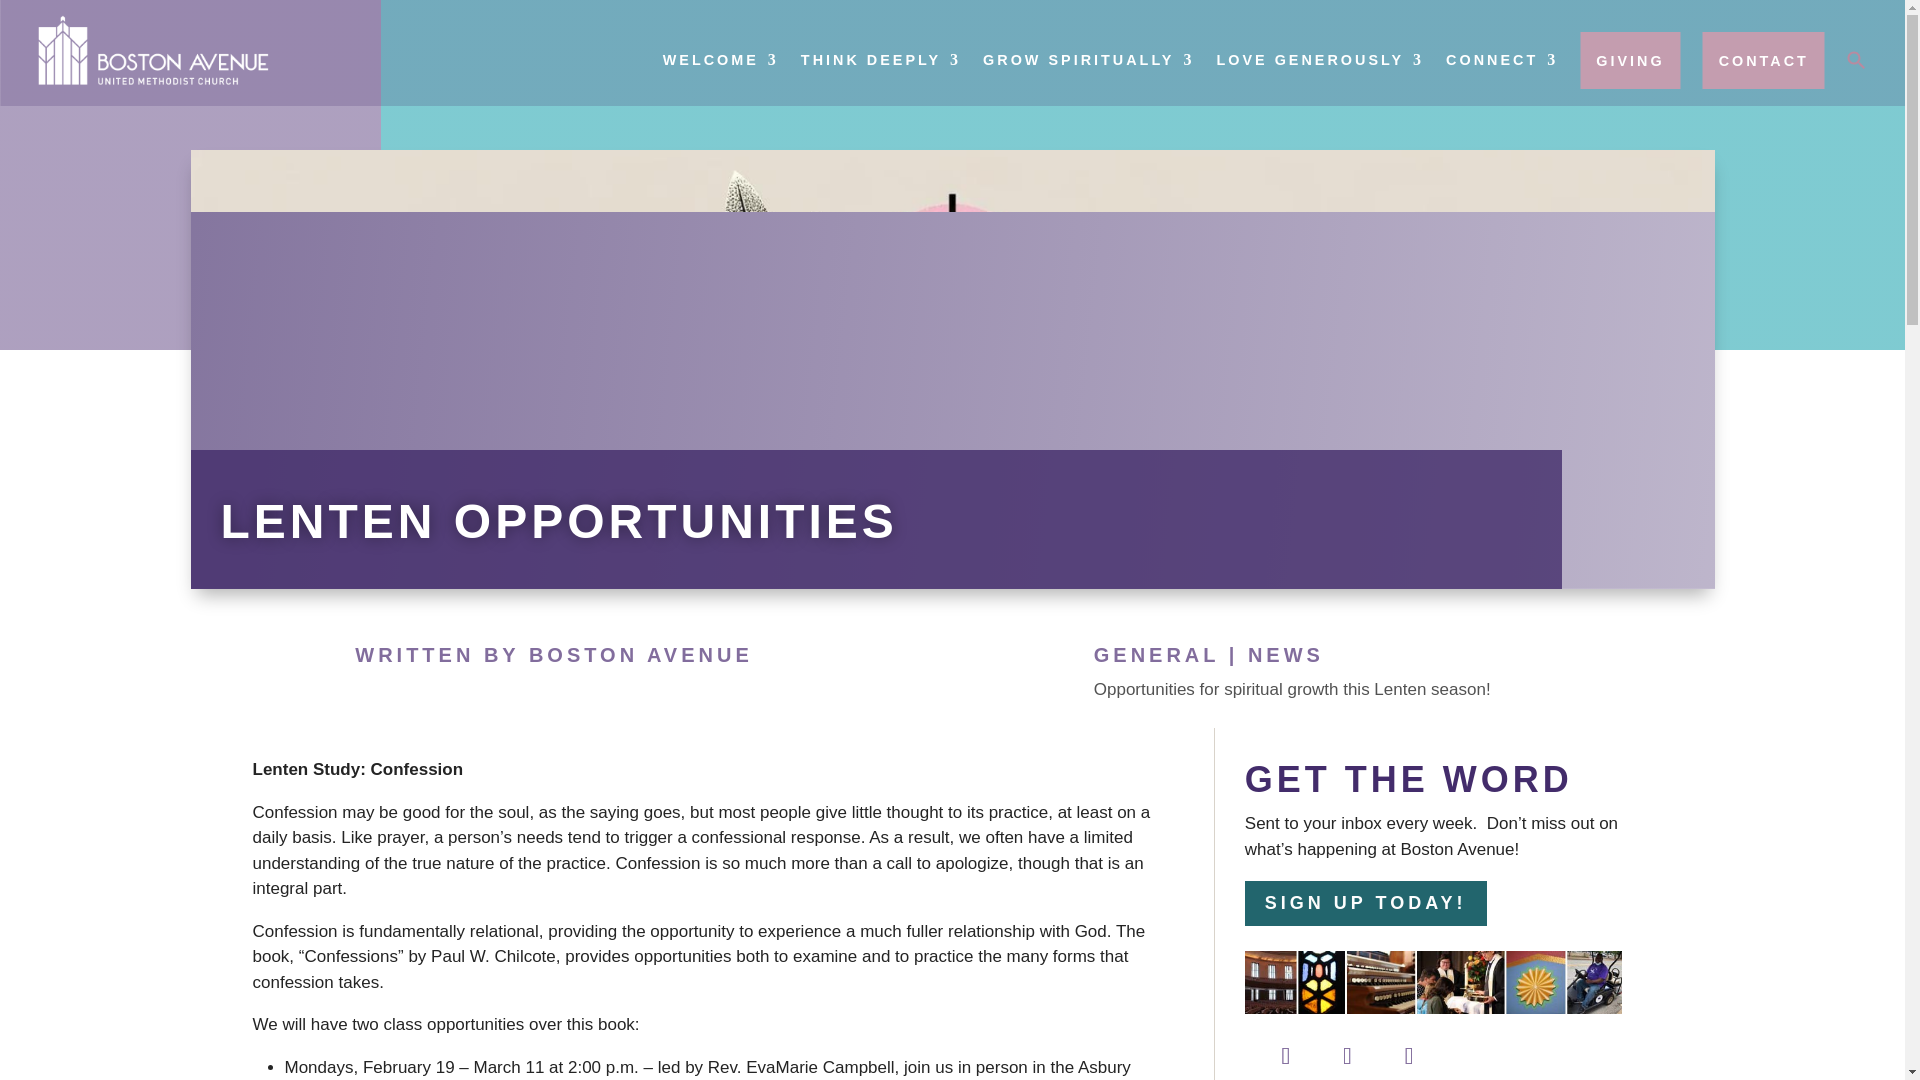 This screenshot has width=1920, height=1080. What do you see at coordinates (1764, 60) in the screenshot?
I see `CONTACT` at bounding box center [1764, 60].